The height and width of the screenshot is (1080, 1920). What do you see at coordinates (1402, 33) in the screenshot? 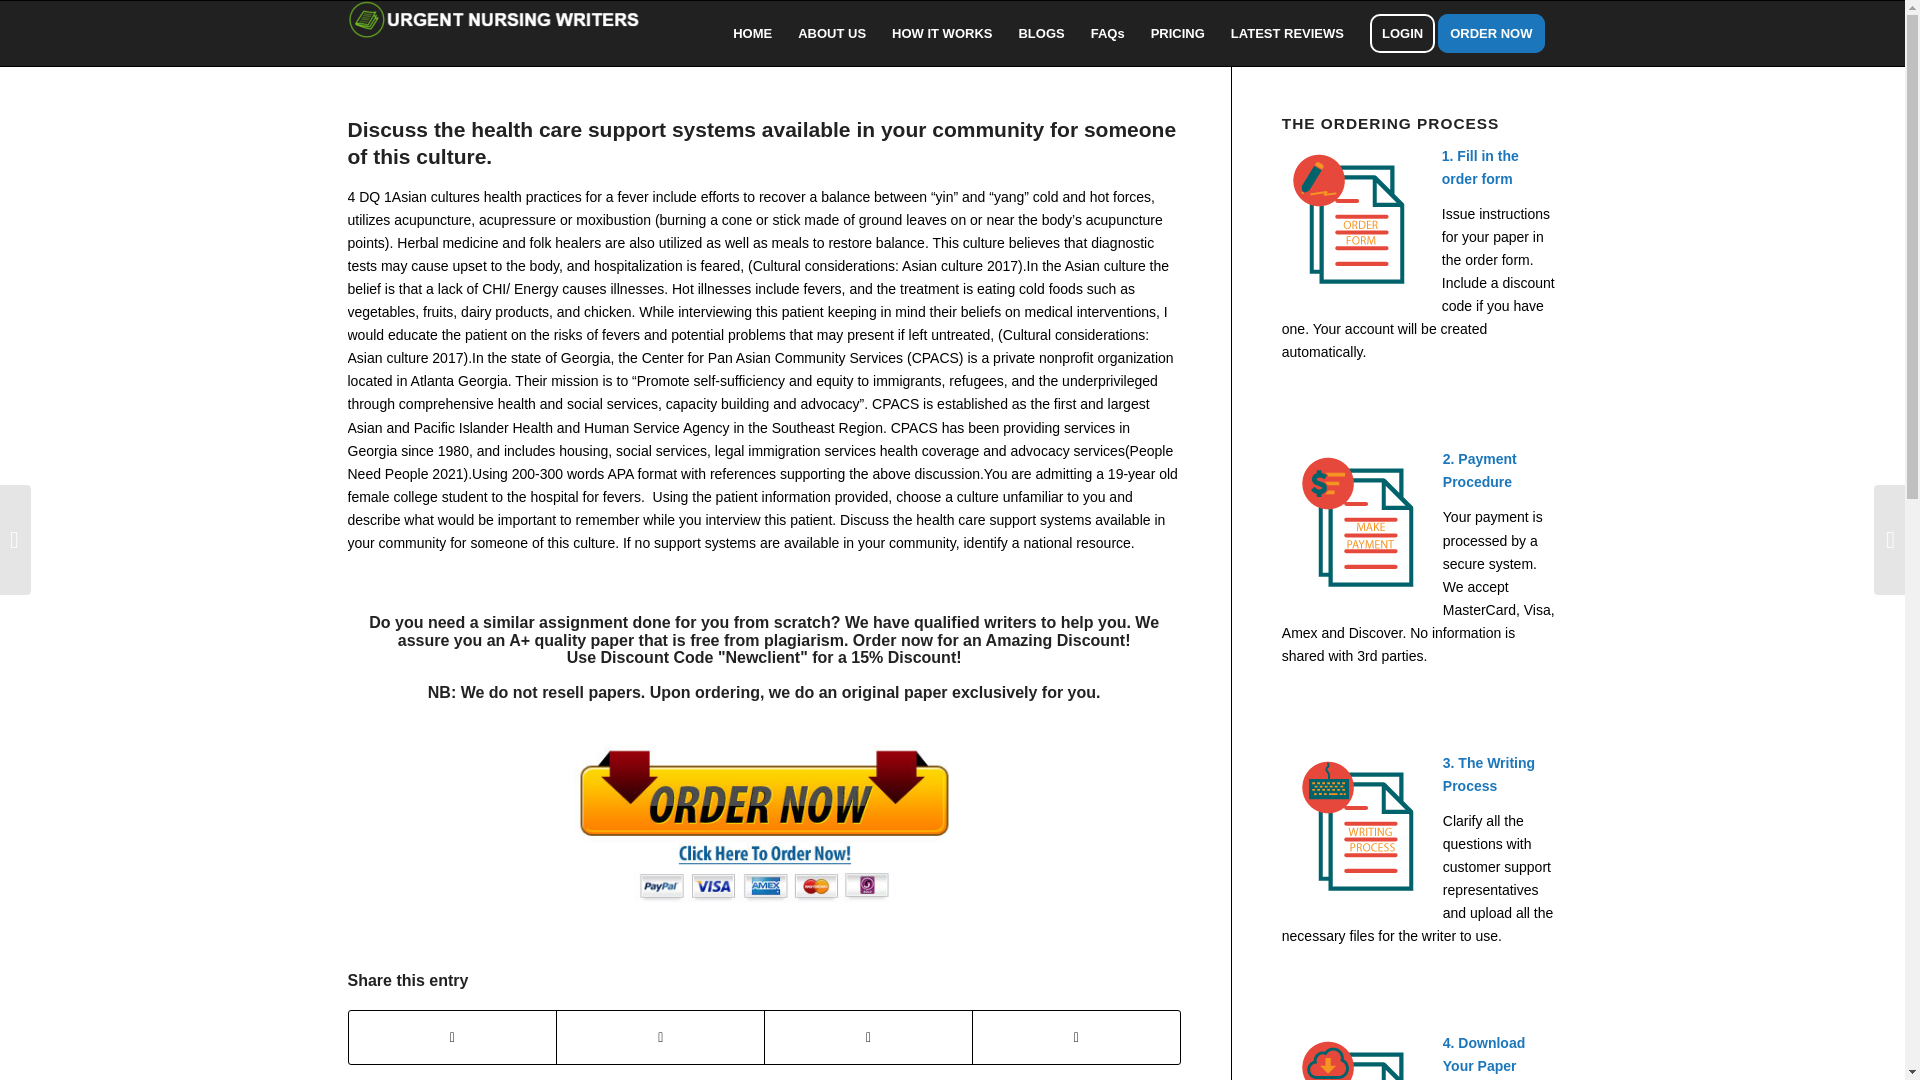
I see `LOGIN` at bounding box center [1402, 33].